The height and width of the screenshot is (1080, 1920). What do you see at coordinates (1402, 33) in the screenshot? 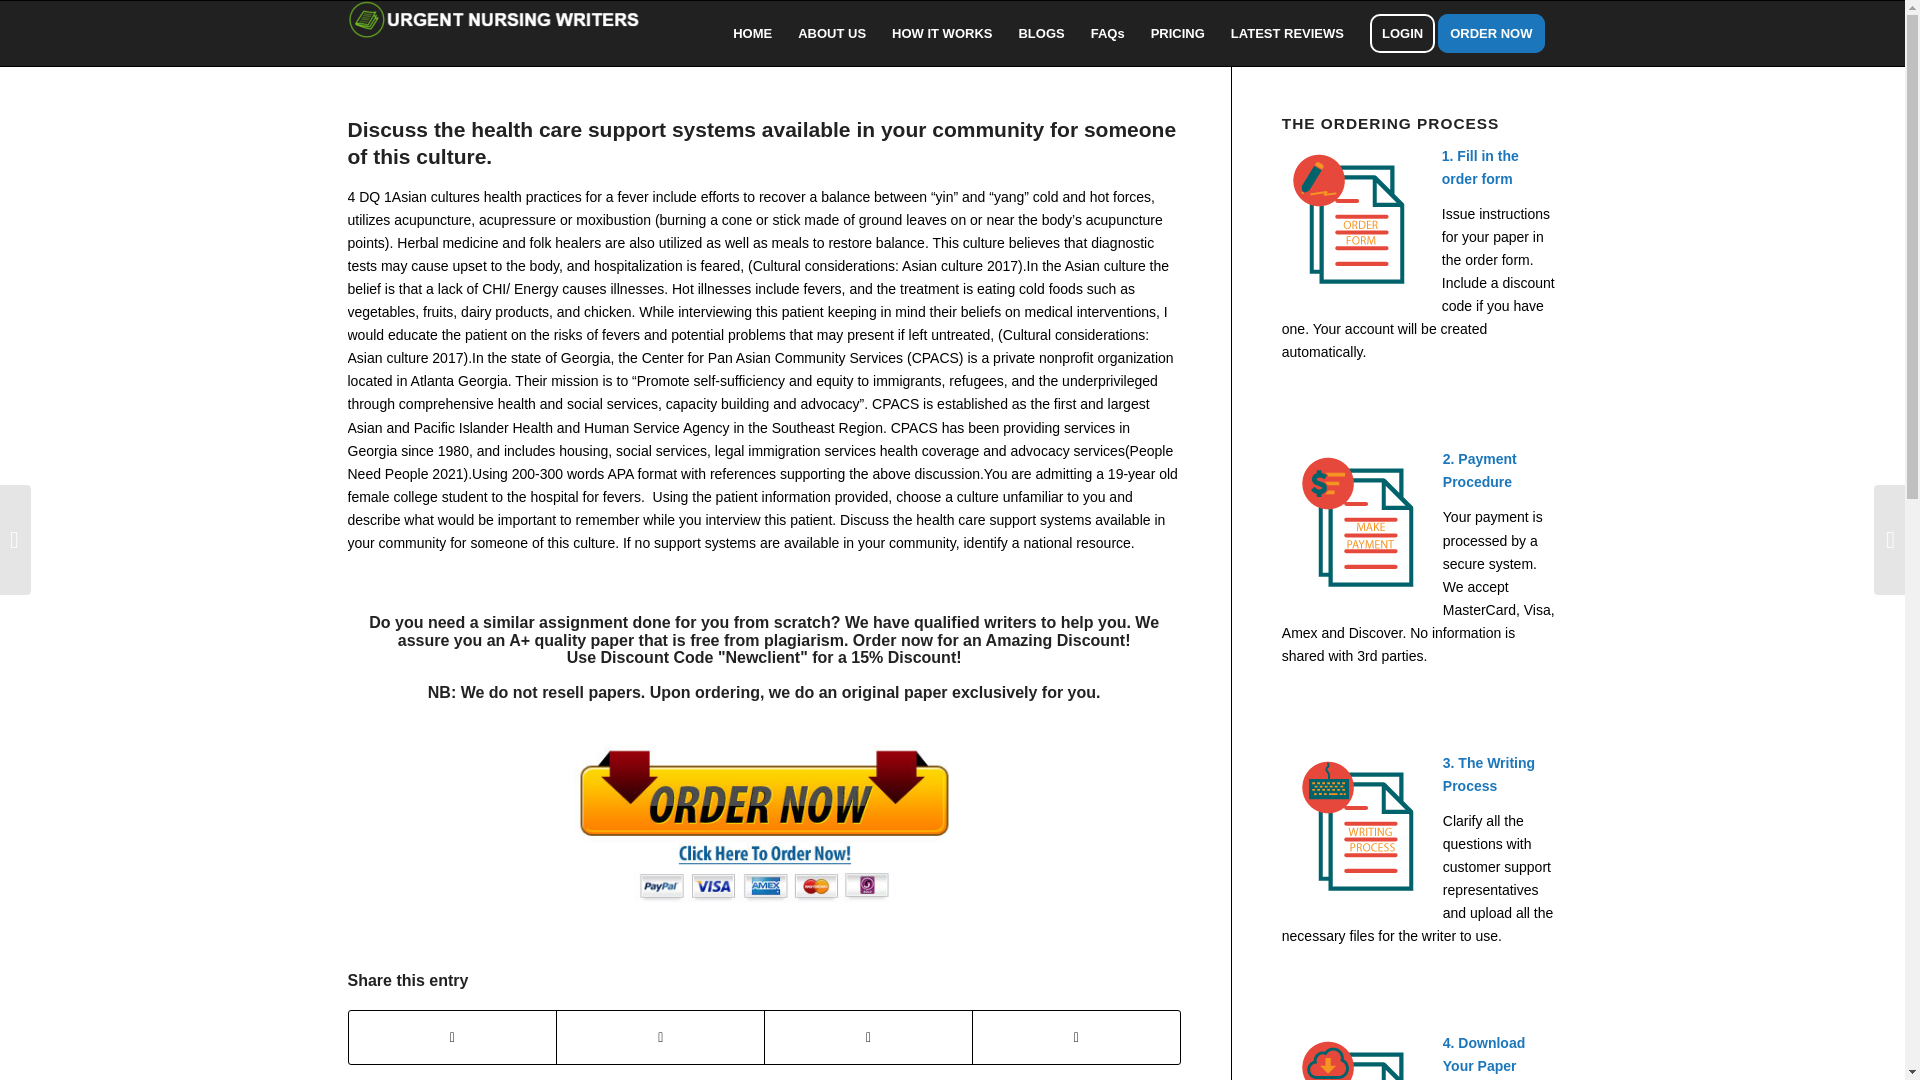
I see `LOGIN` at bounding box center [1402, 33].